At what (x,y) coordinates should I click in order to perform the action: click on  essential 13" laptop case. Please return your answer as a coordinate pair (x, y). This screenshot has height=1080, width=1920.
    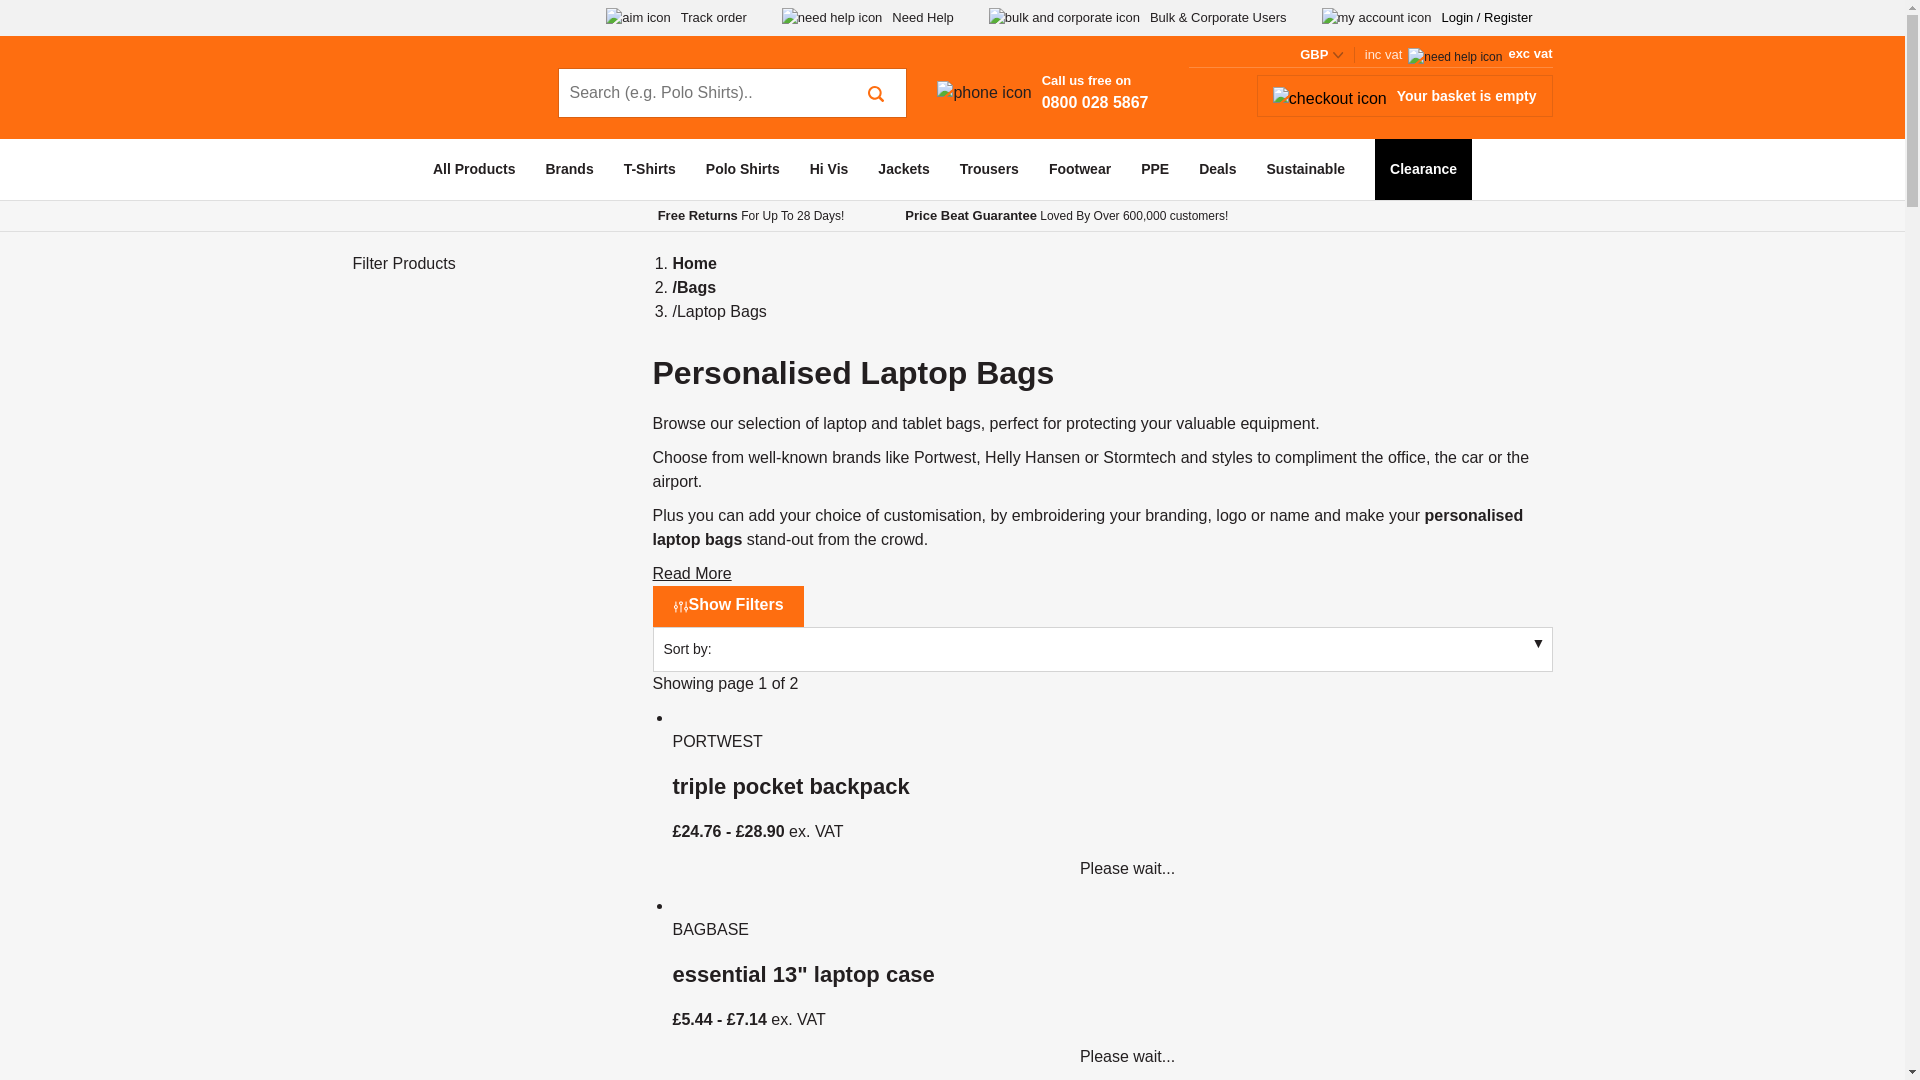
    Looking at the image, I should click on (1112, 970).